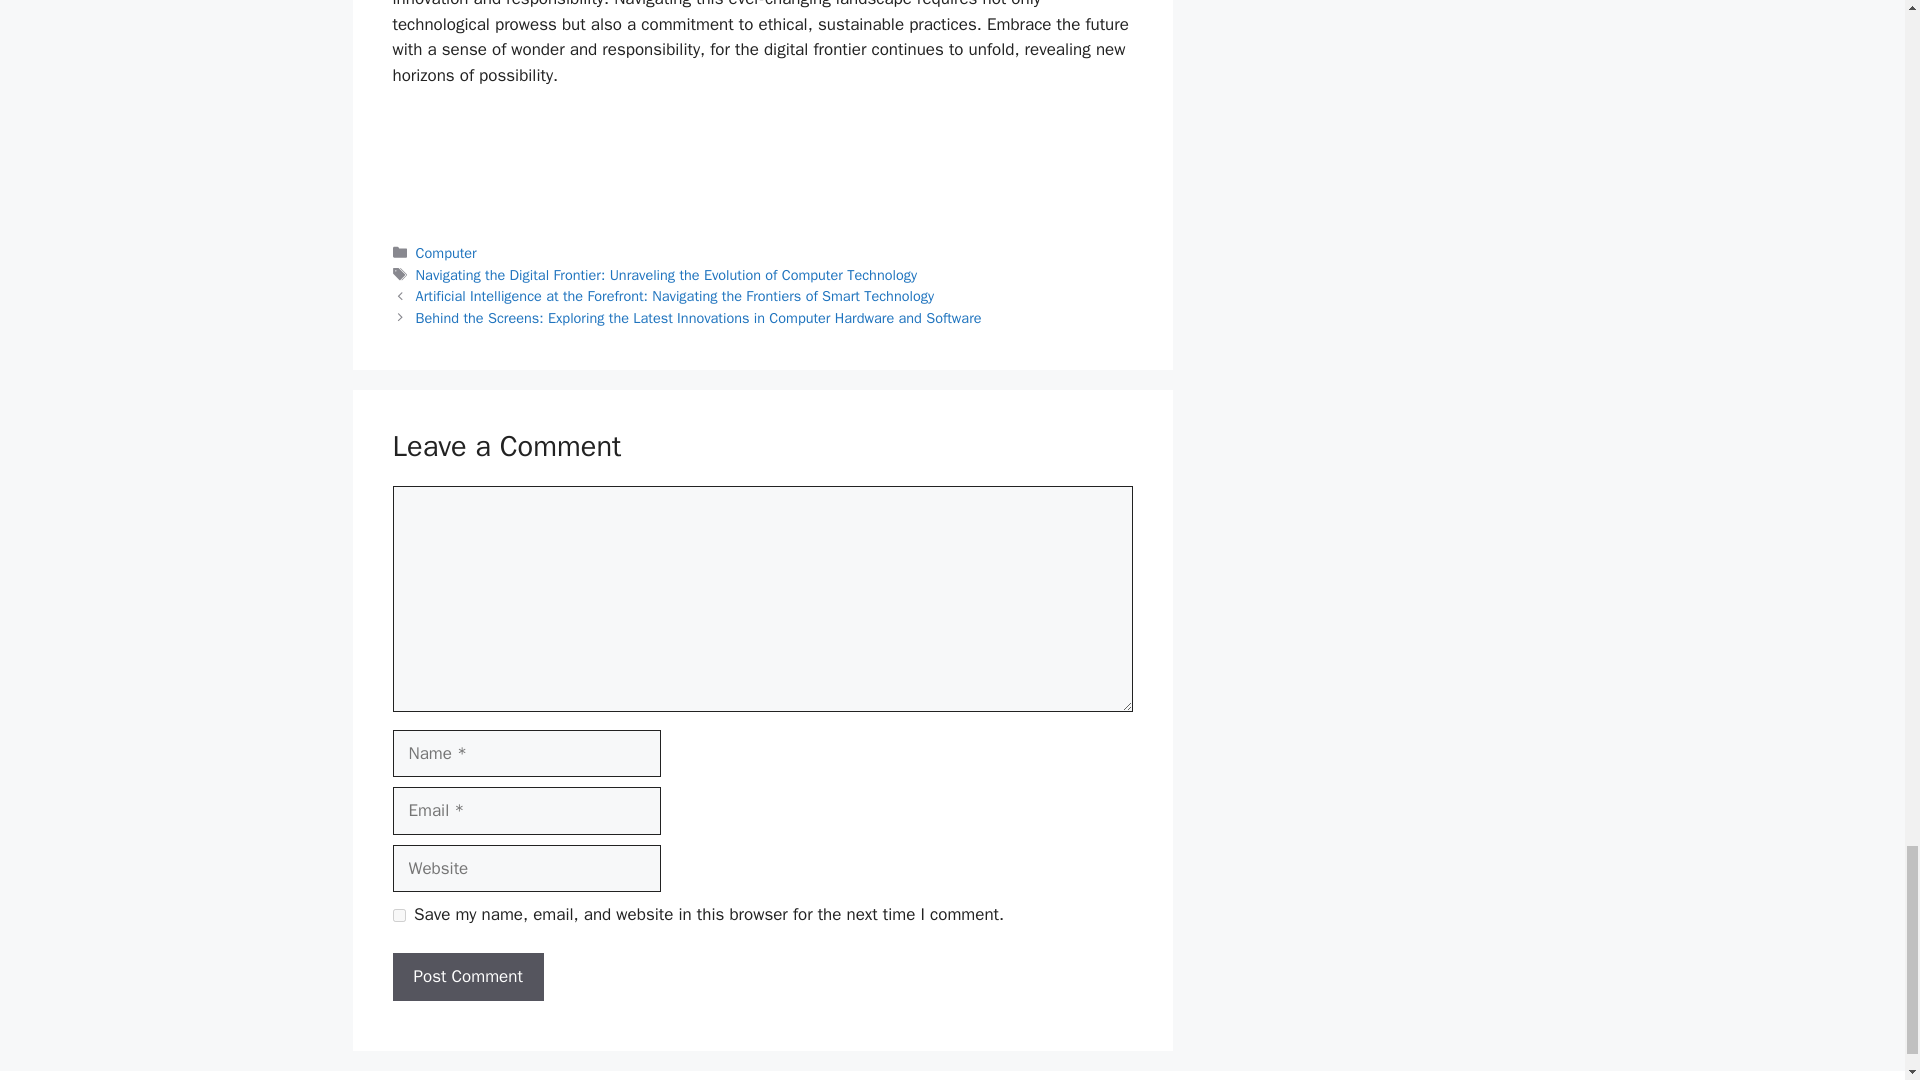 The width and height of the screenshot is (1920, 1080). I want to click on yes, so click(398, 916).